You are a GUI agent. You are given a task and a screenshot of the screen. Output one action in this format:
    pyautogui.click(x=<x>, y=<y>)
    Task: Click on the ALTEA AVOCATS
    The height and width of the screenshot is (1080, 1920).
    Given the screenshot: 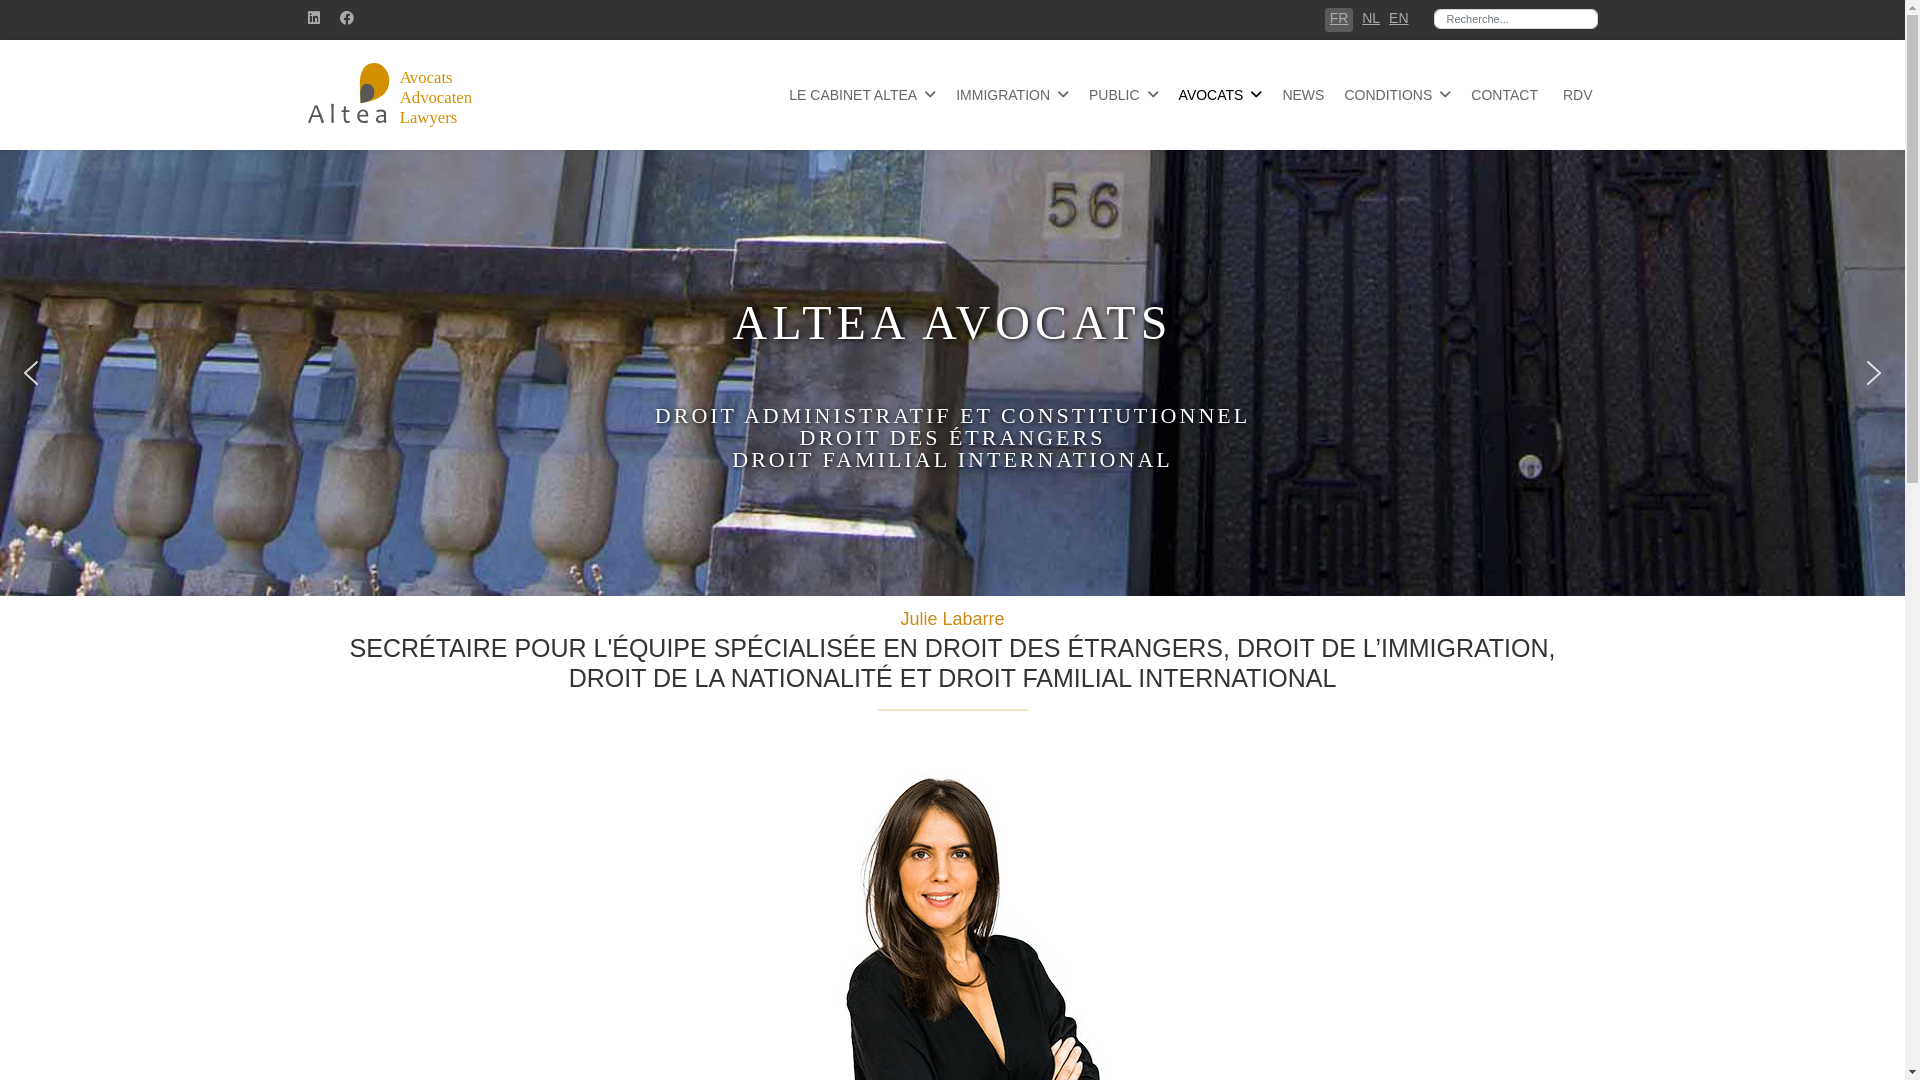 What is the action you would take?
    pyautogui.click(x=953, y=322)
    